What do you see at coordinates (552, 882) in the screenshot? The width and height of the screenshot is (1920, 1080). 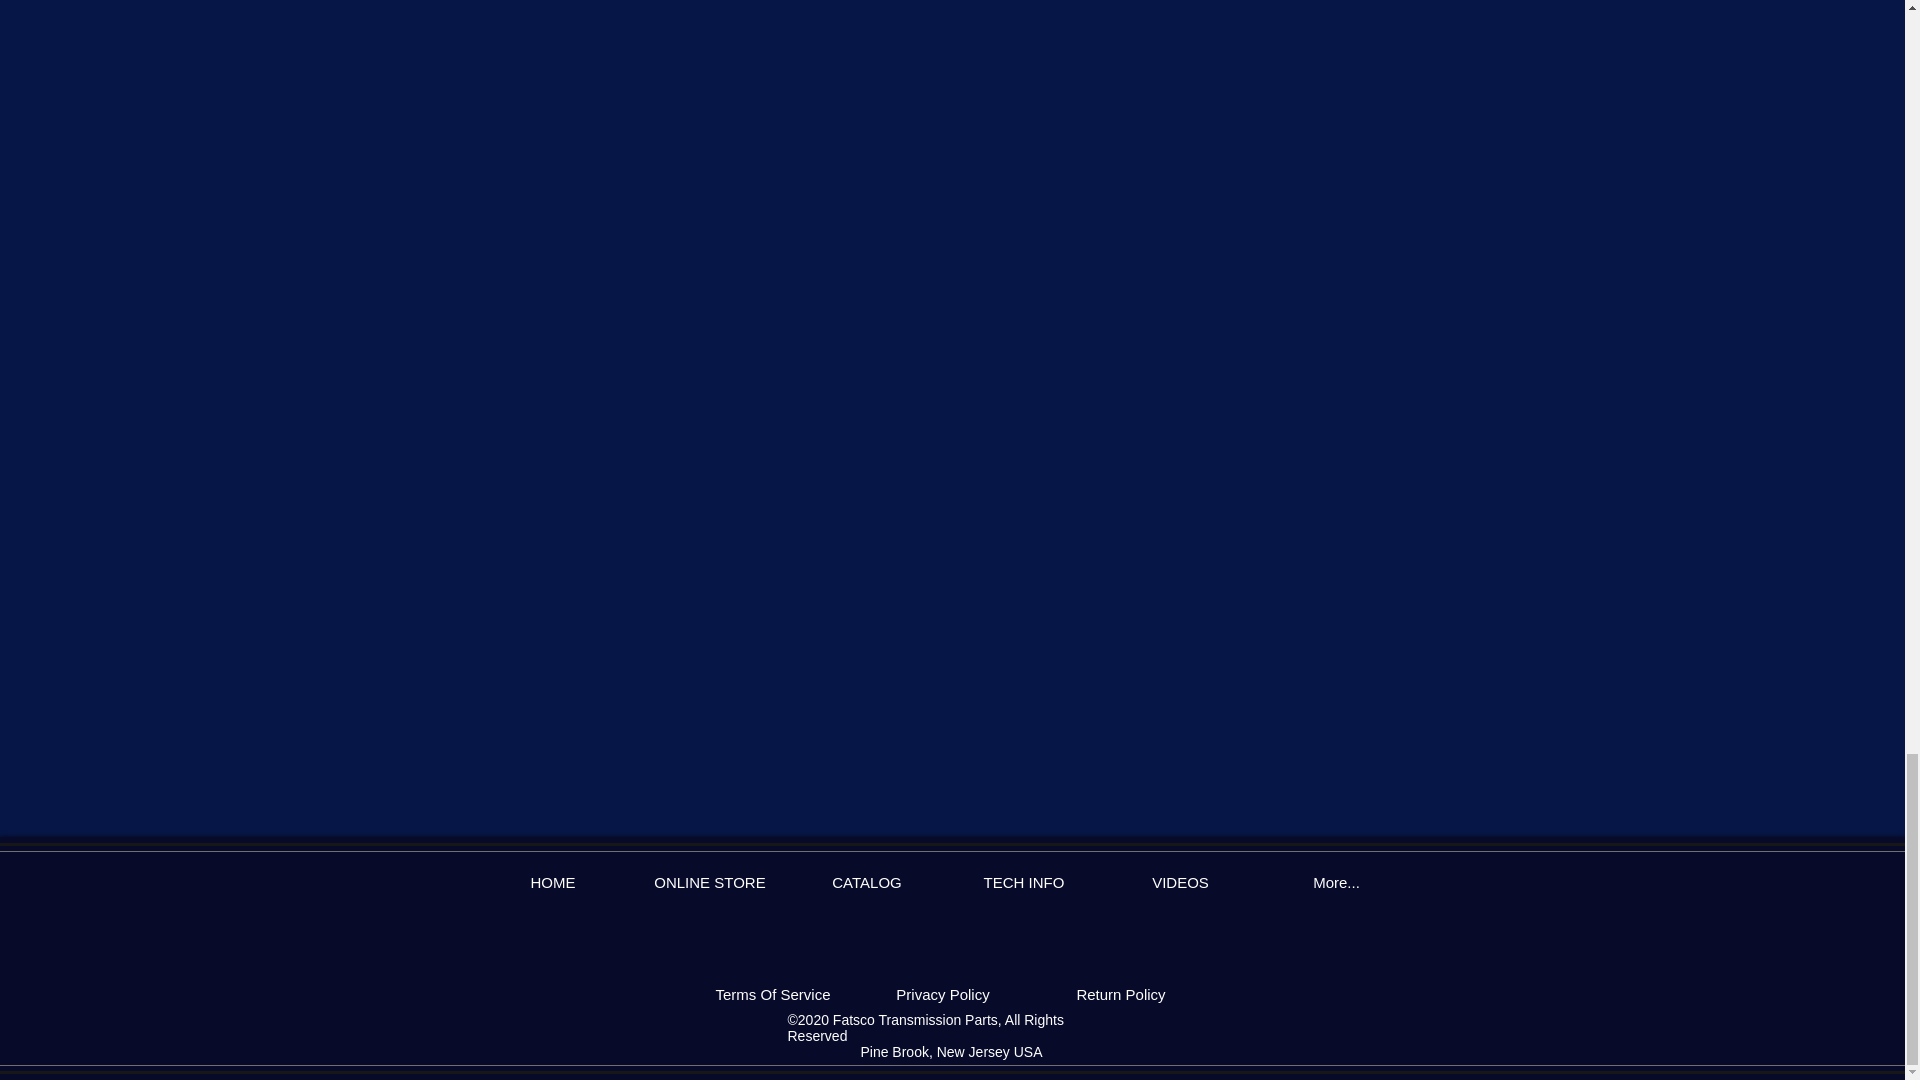 I see `HOME` at bounding box center [552, 882].